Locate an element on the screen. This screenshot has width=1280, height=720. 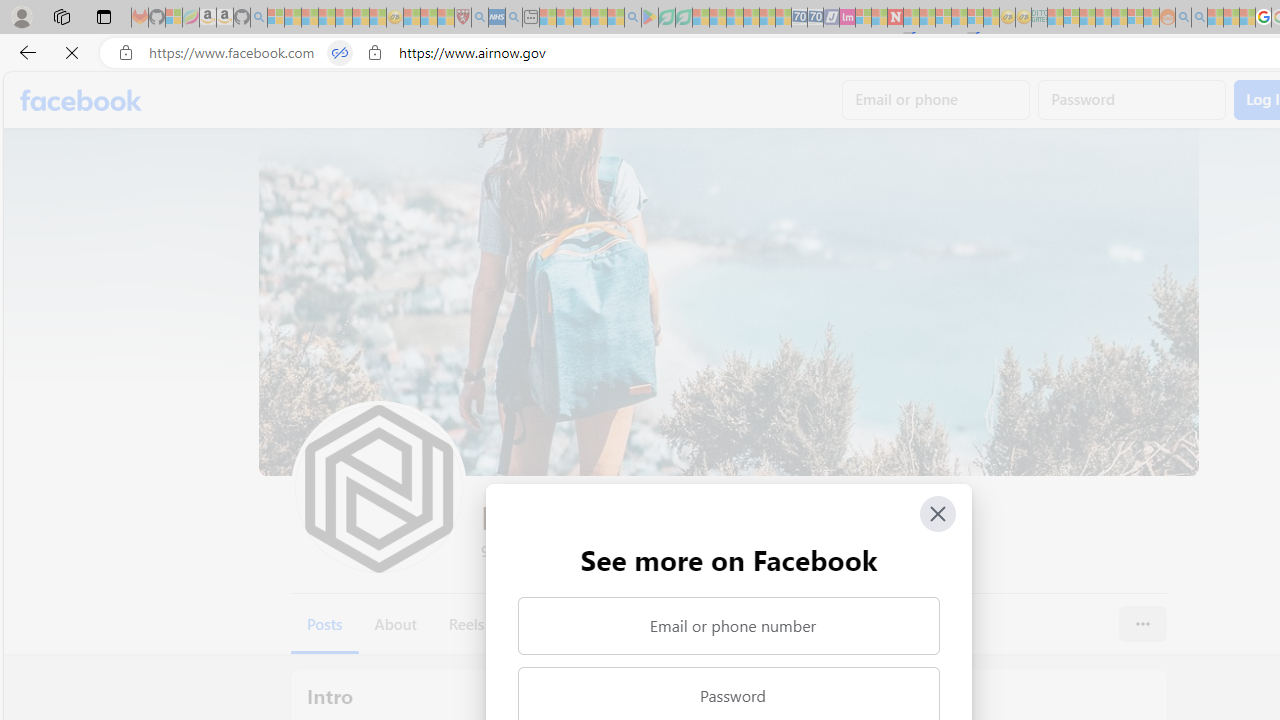
Cheap Hotels - Save70.com - Sleeping is located at coordinates (815, 18).